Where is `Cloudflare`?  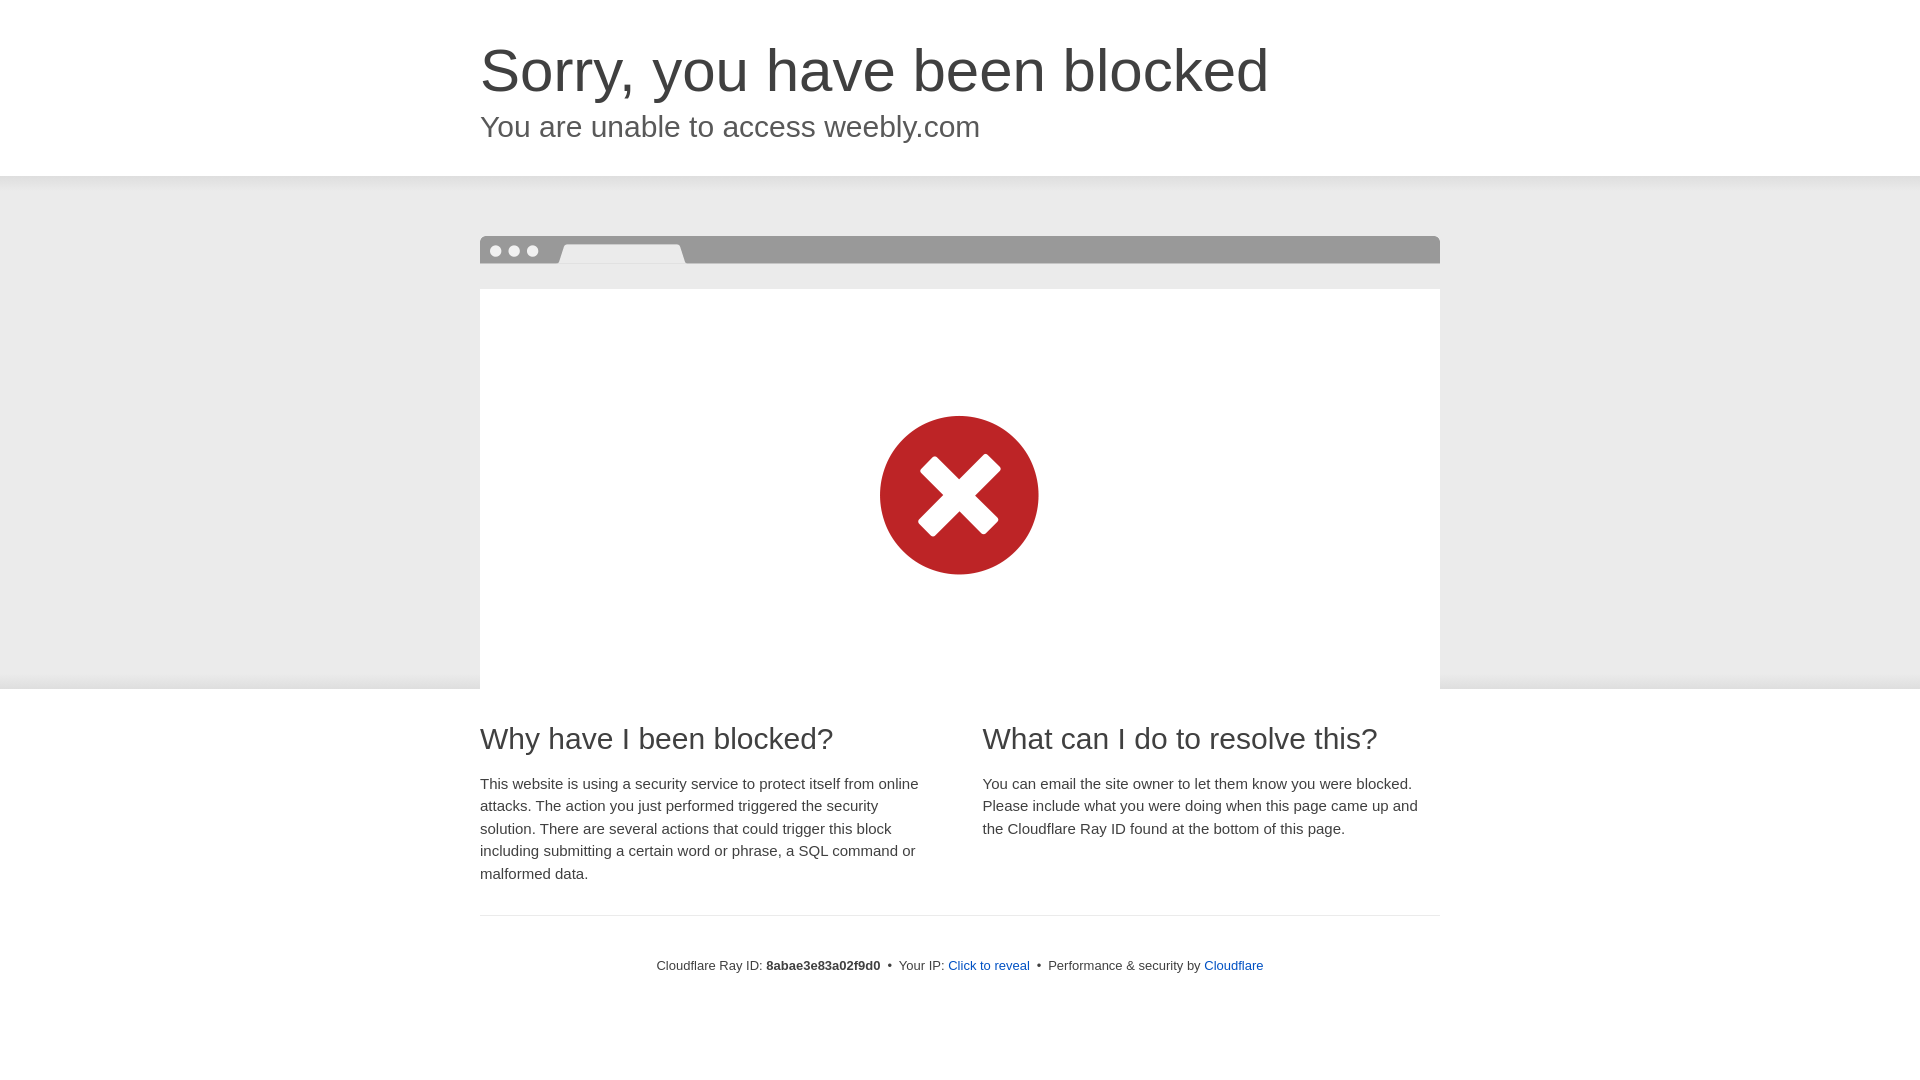 Cloudflare is located at coordinates (1233, 965).